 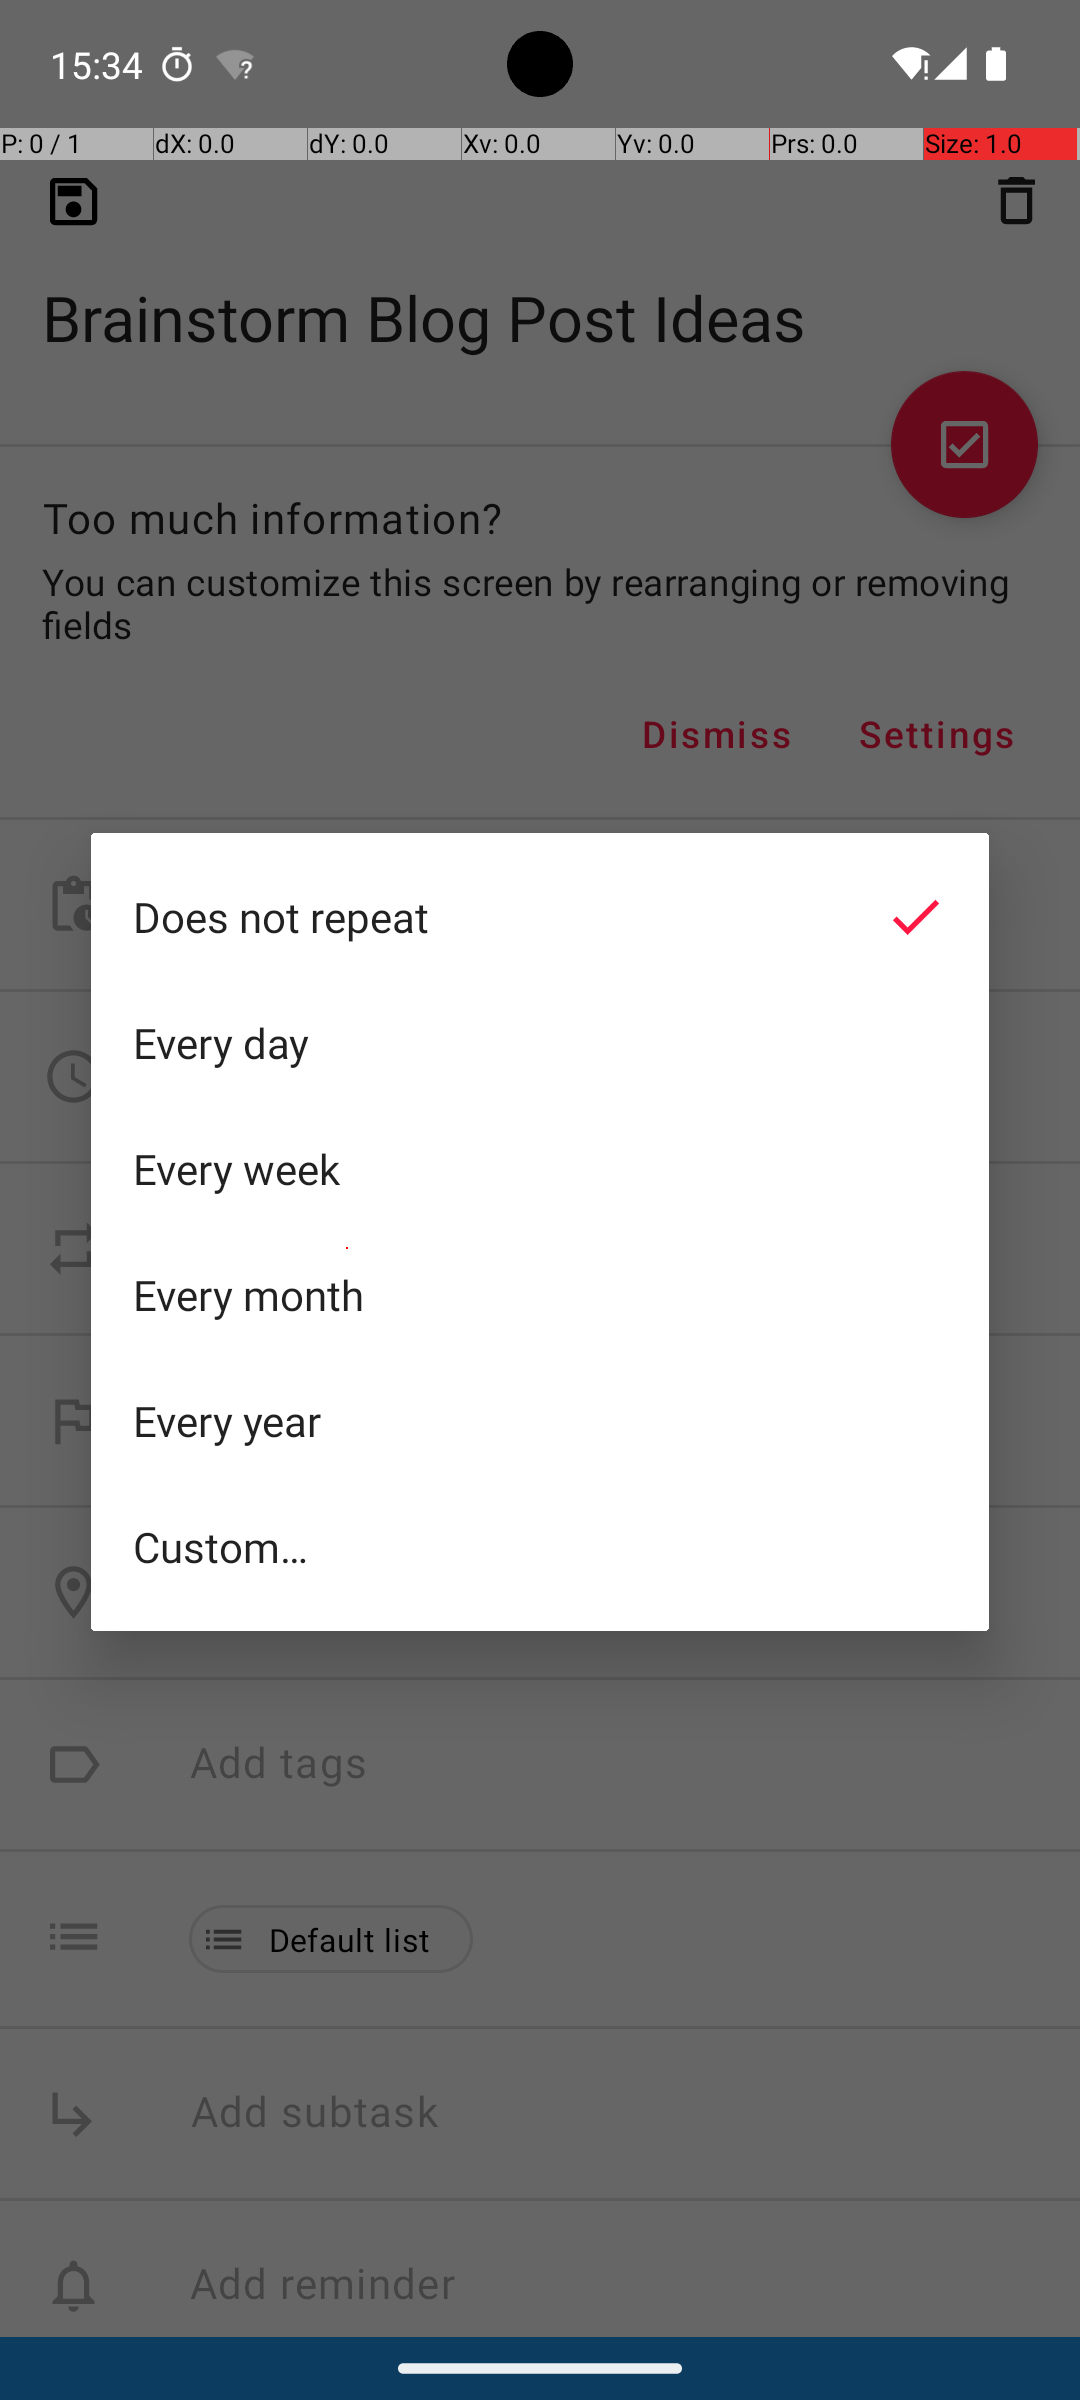 What do you see at coordinates (540, 1043) in the screenshot?
I see `Every day` at bounding box center [540, 1043].